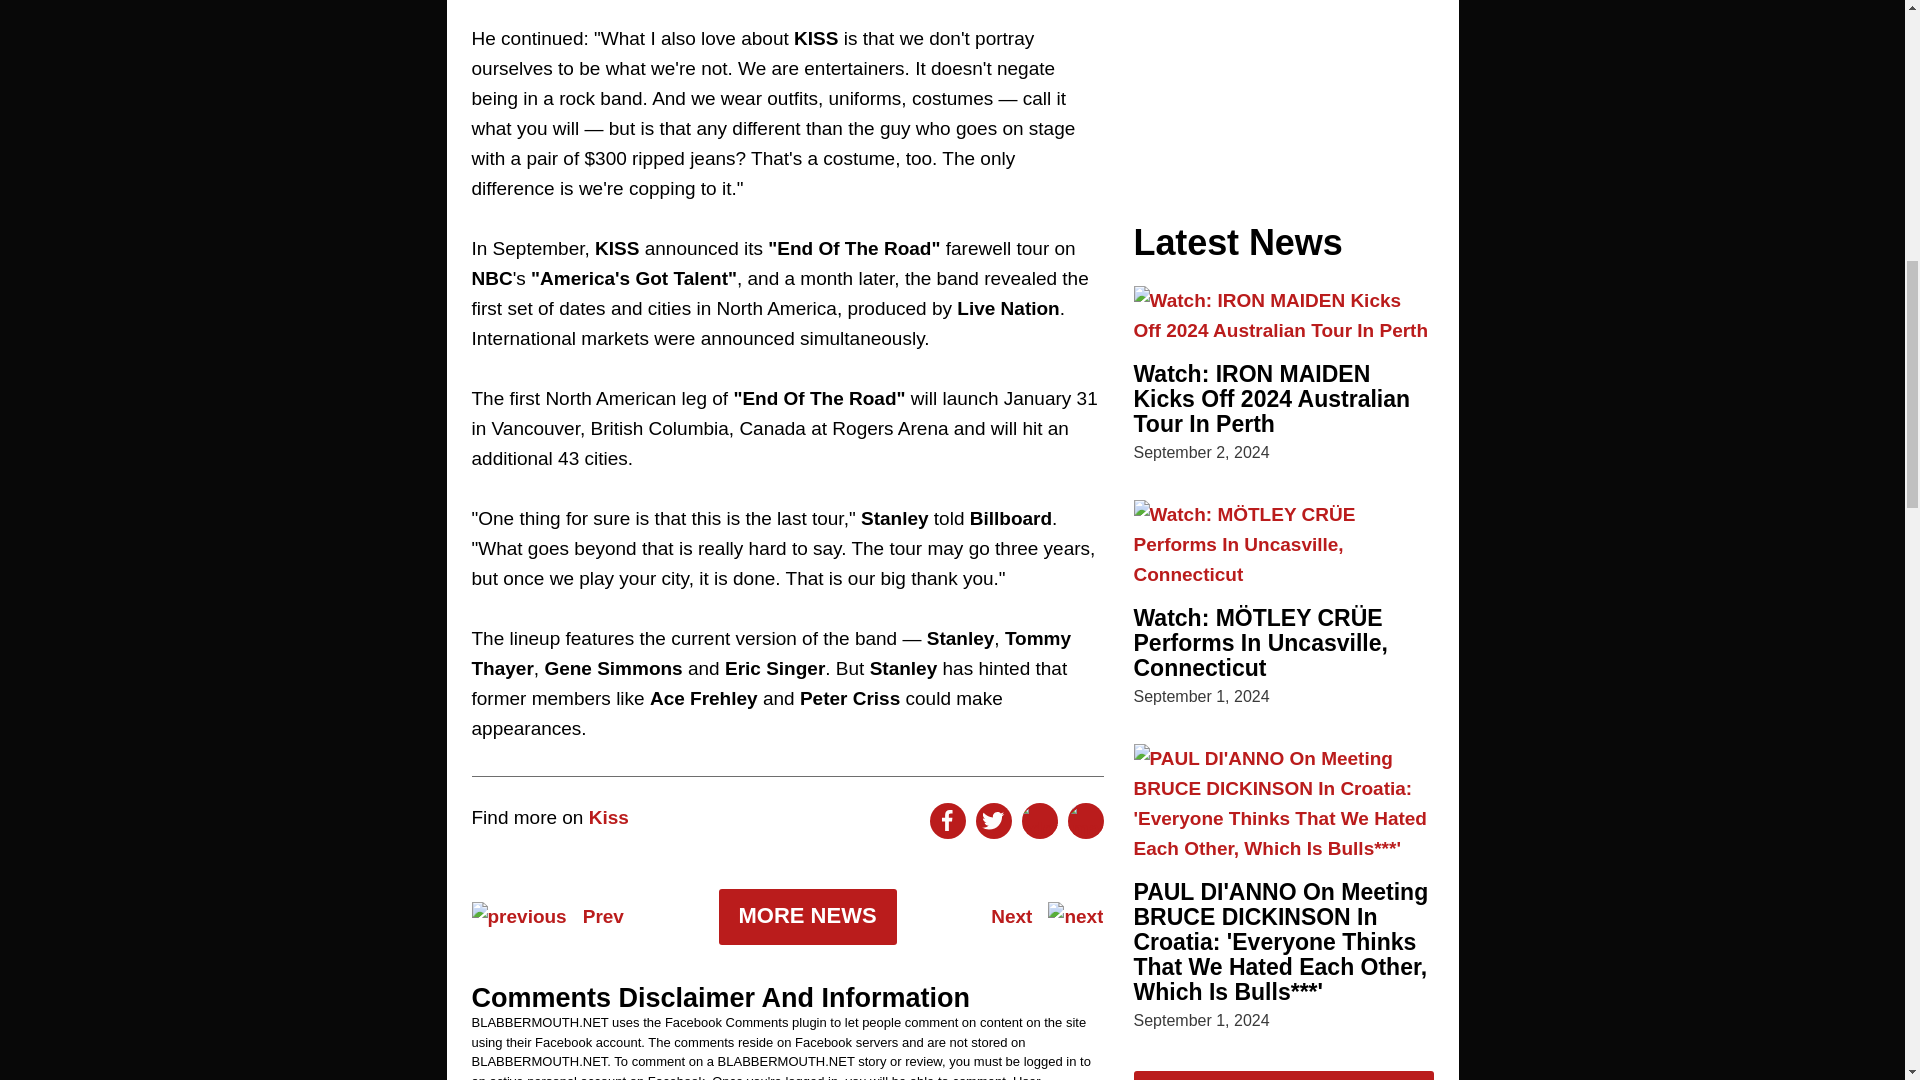  Describe the element at coordinates (807, 916) in the screenshot. I see `MORE NEWS` at that location.